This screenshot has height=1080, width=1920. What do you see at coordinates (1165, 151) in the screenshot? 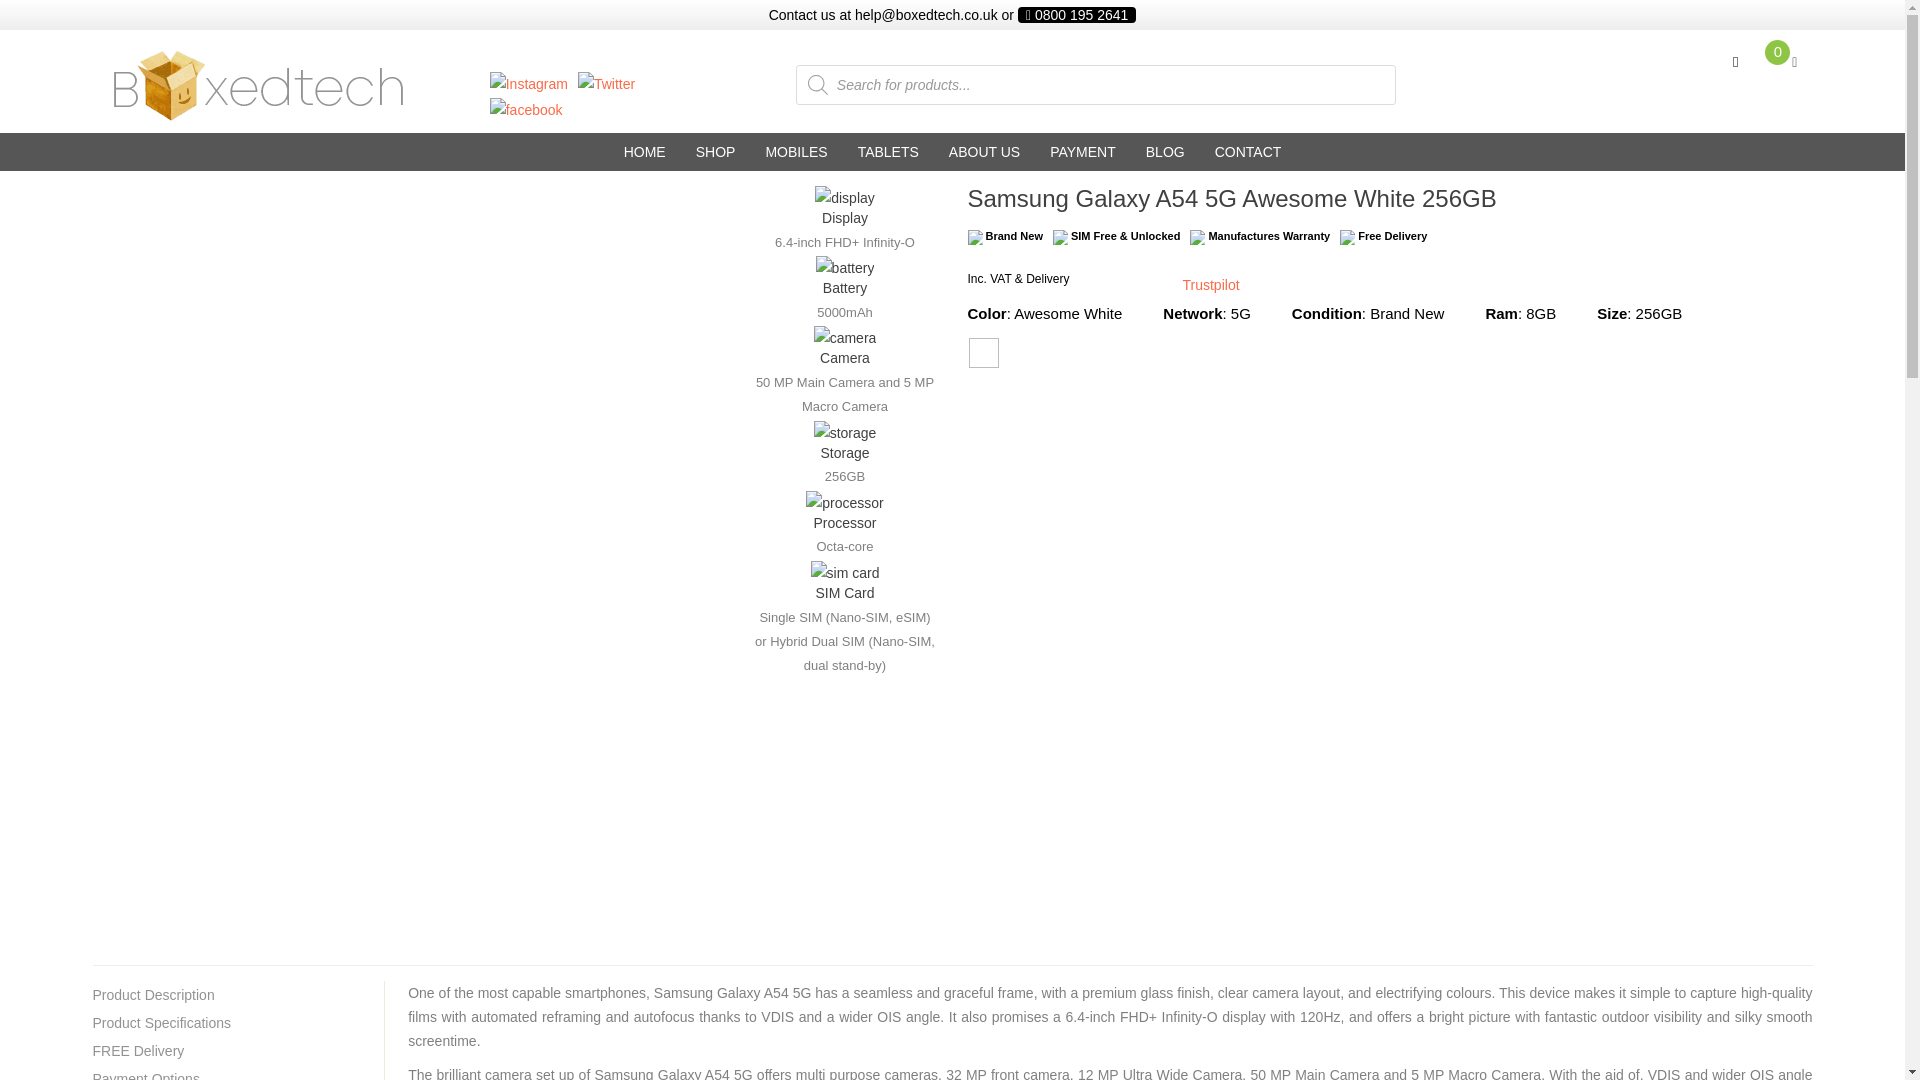
I see `BLOG` at bounding box center [1165, 151].